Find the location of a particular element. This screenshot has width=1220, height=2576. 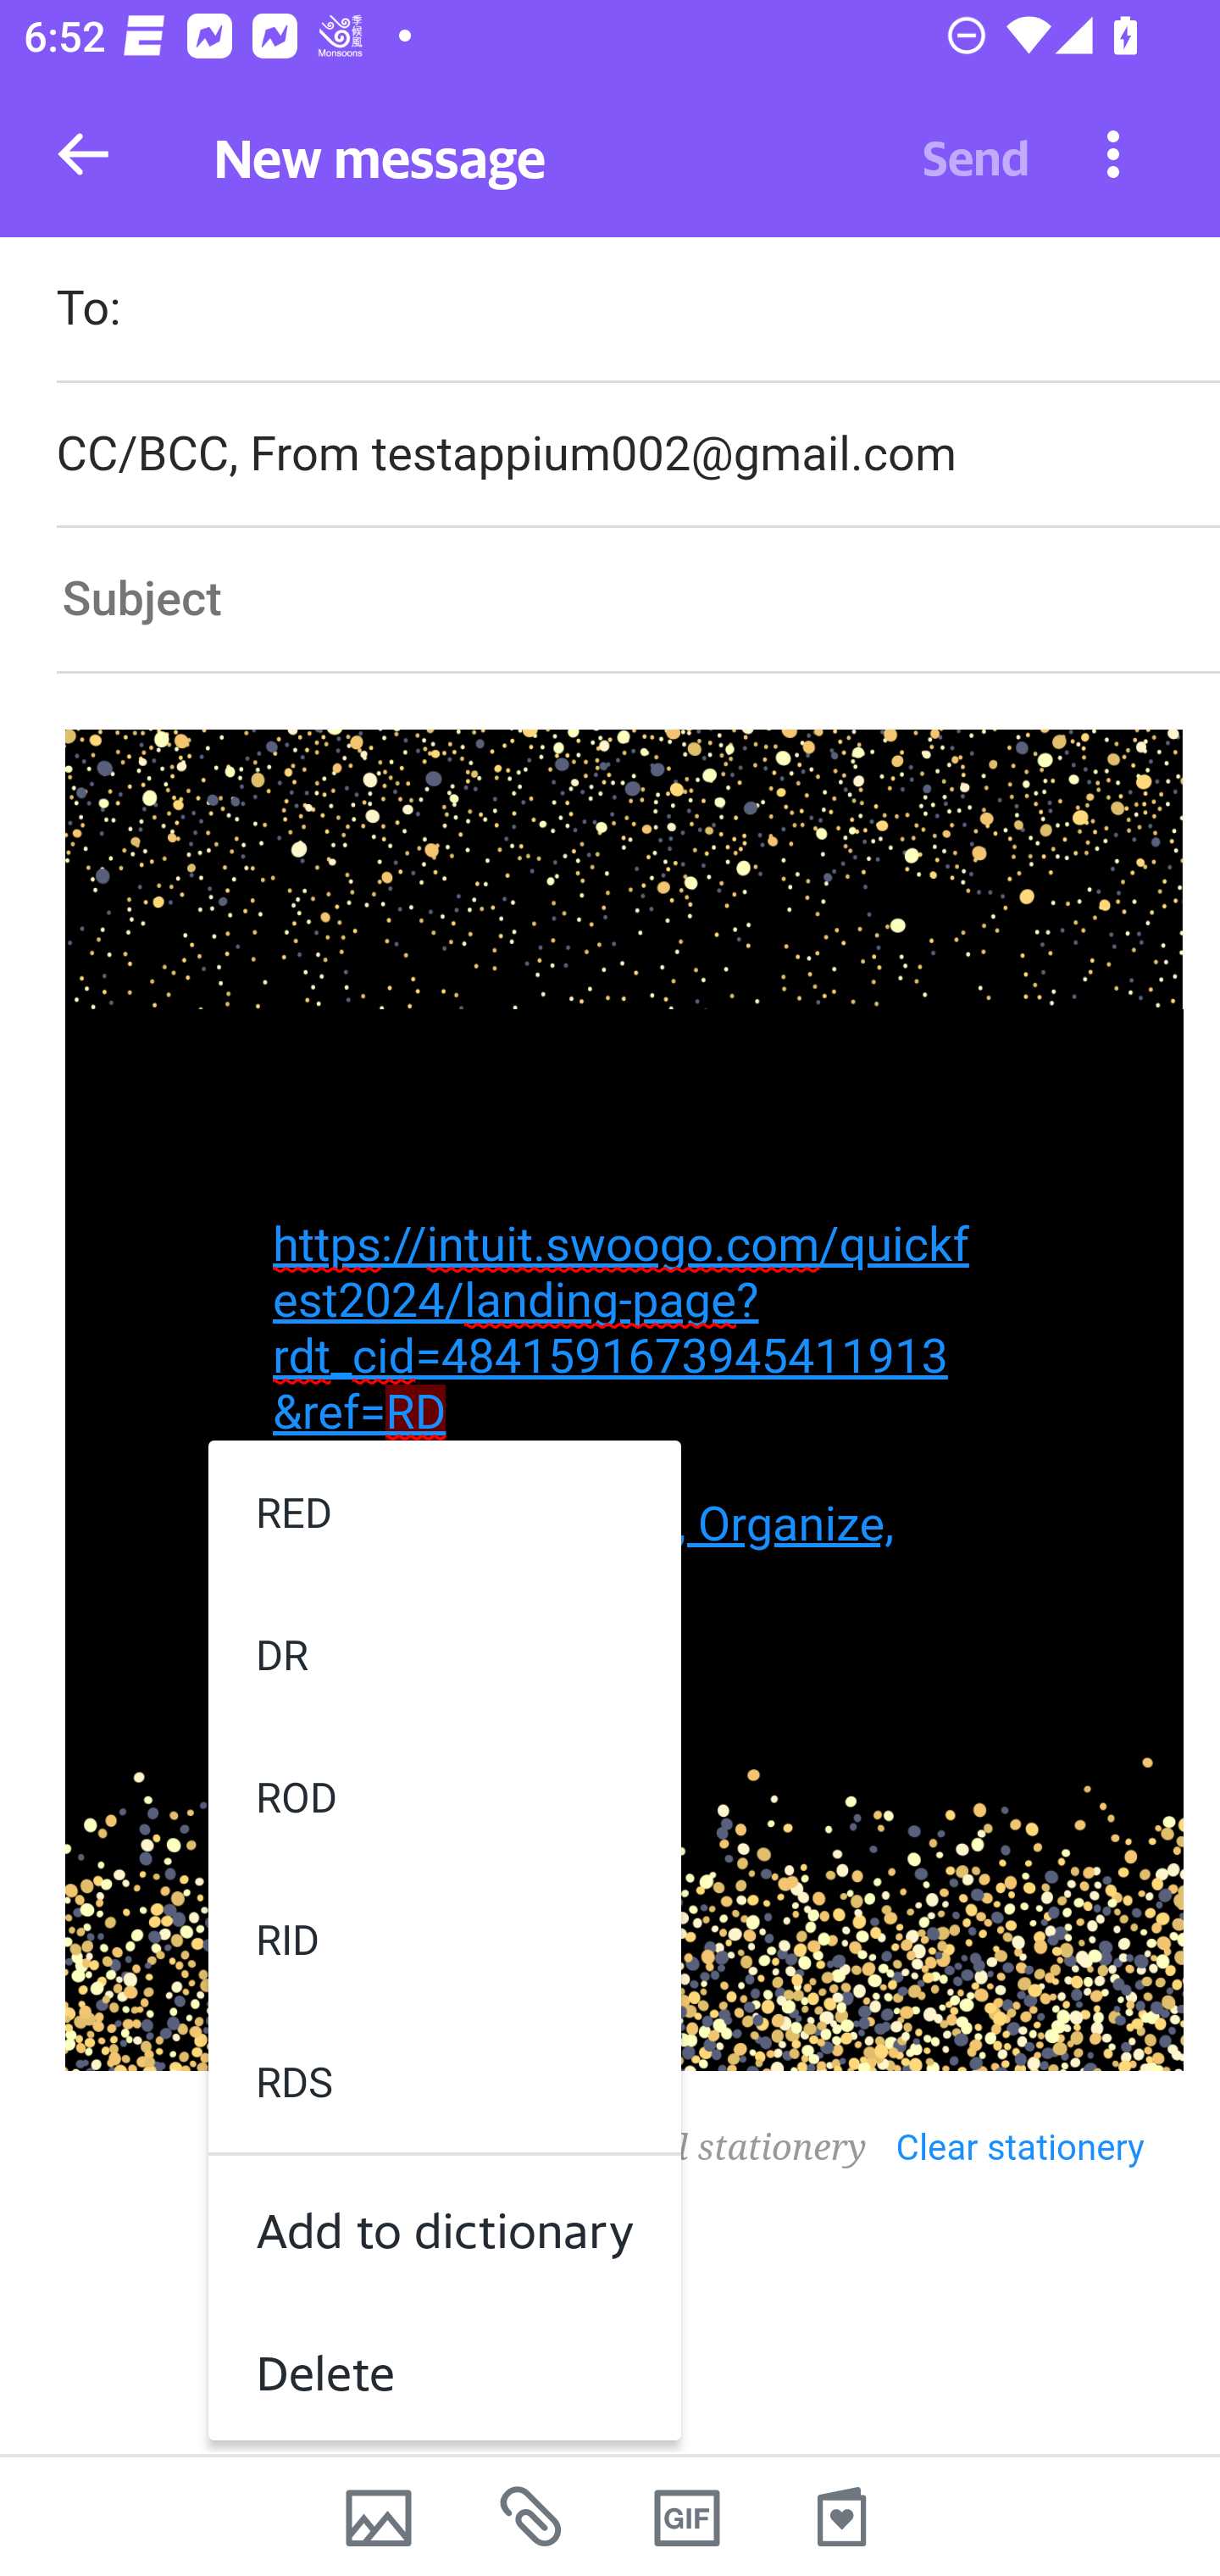

RDS is located at coordinates (444, 2081).